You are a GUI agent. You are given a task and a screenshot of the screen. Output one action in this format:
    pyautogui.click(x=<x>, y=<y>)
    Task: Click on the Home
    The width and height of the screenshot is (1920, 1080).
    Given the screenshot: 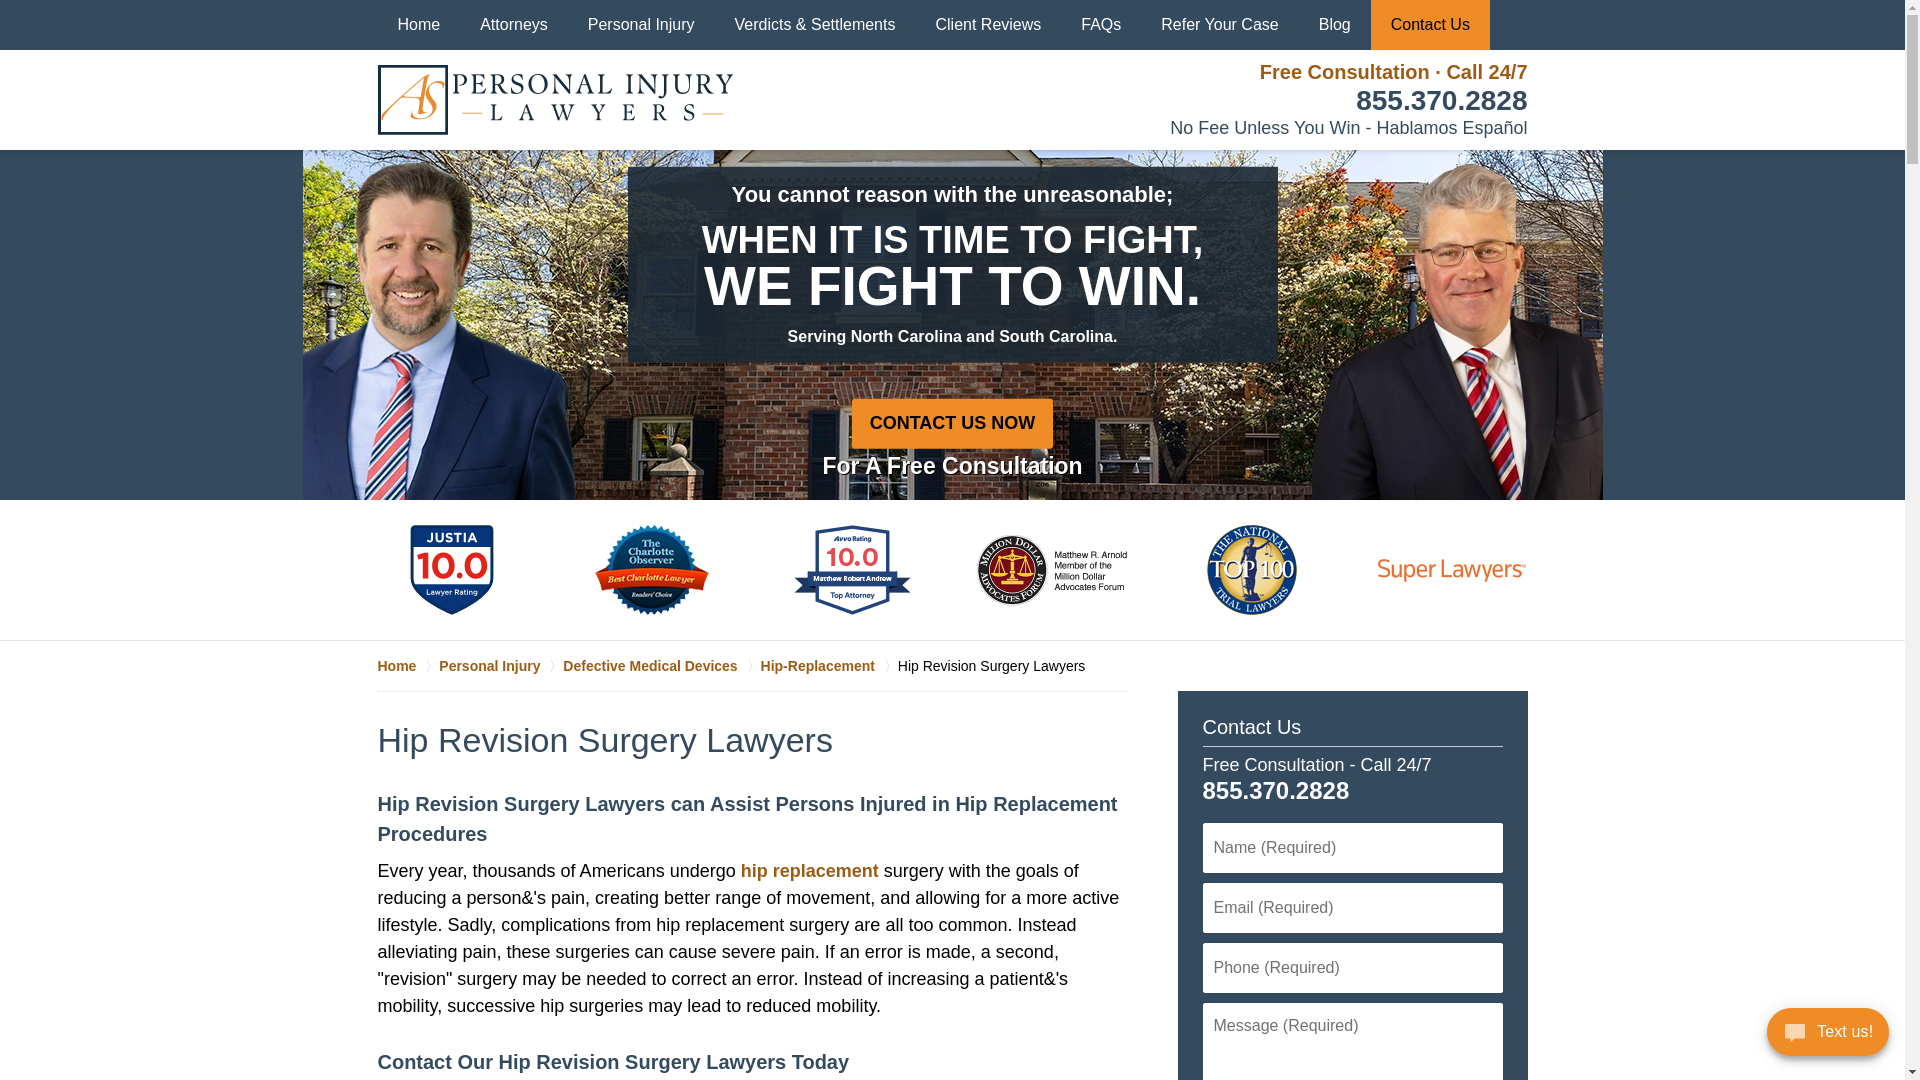 What is the action you would take?
    pyautogui.click(x=408, y=666)
    